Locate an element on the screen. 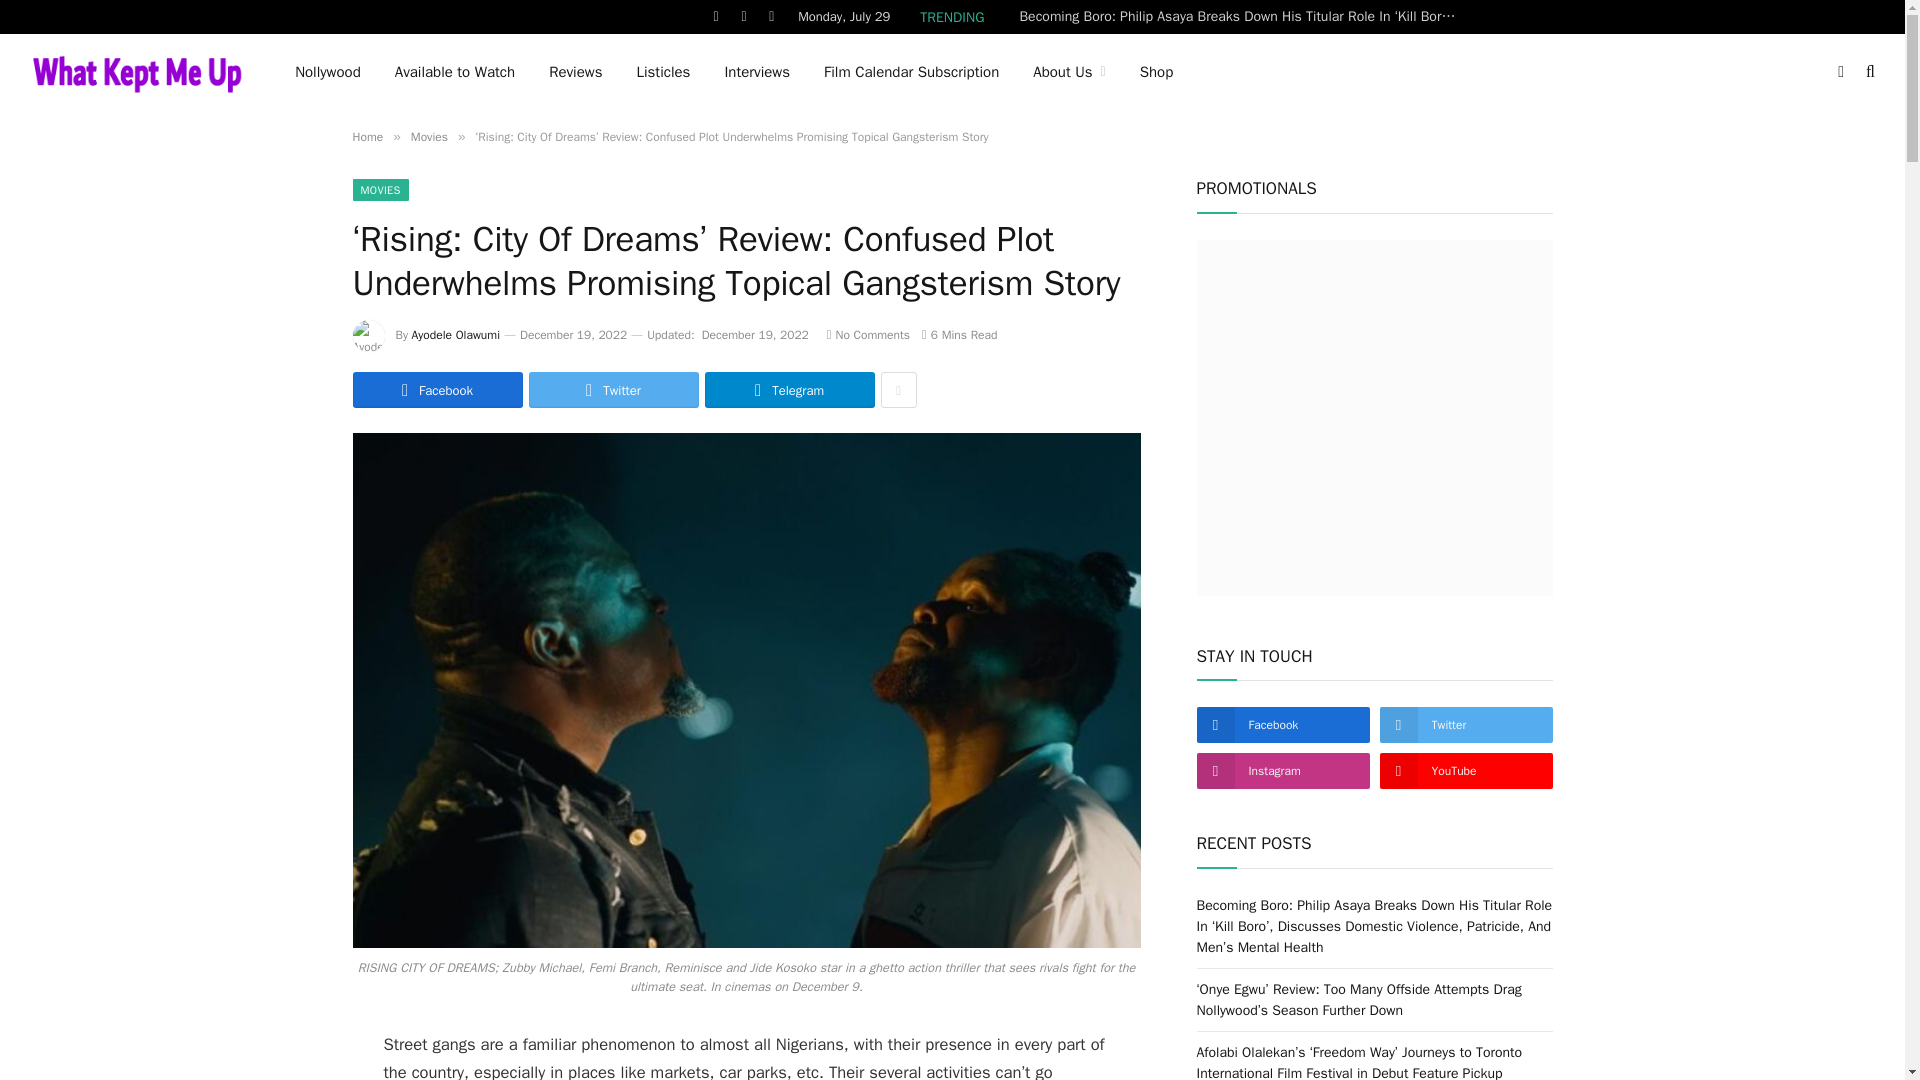  Interviews is located at coordinates (756, 72).